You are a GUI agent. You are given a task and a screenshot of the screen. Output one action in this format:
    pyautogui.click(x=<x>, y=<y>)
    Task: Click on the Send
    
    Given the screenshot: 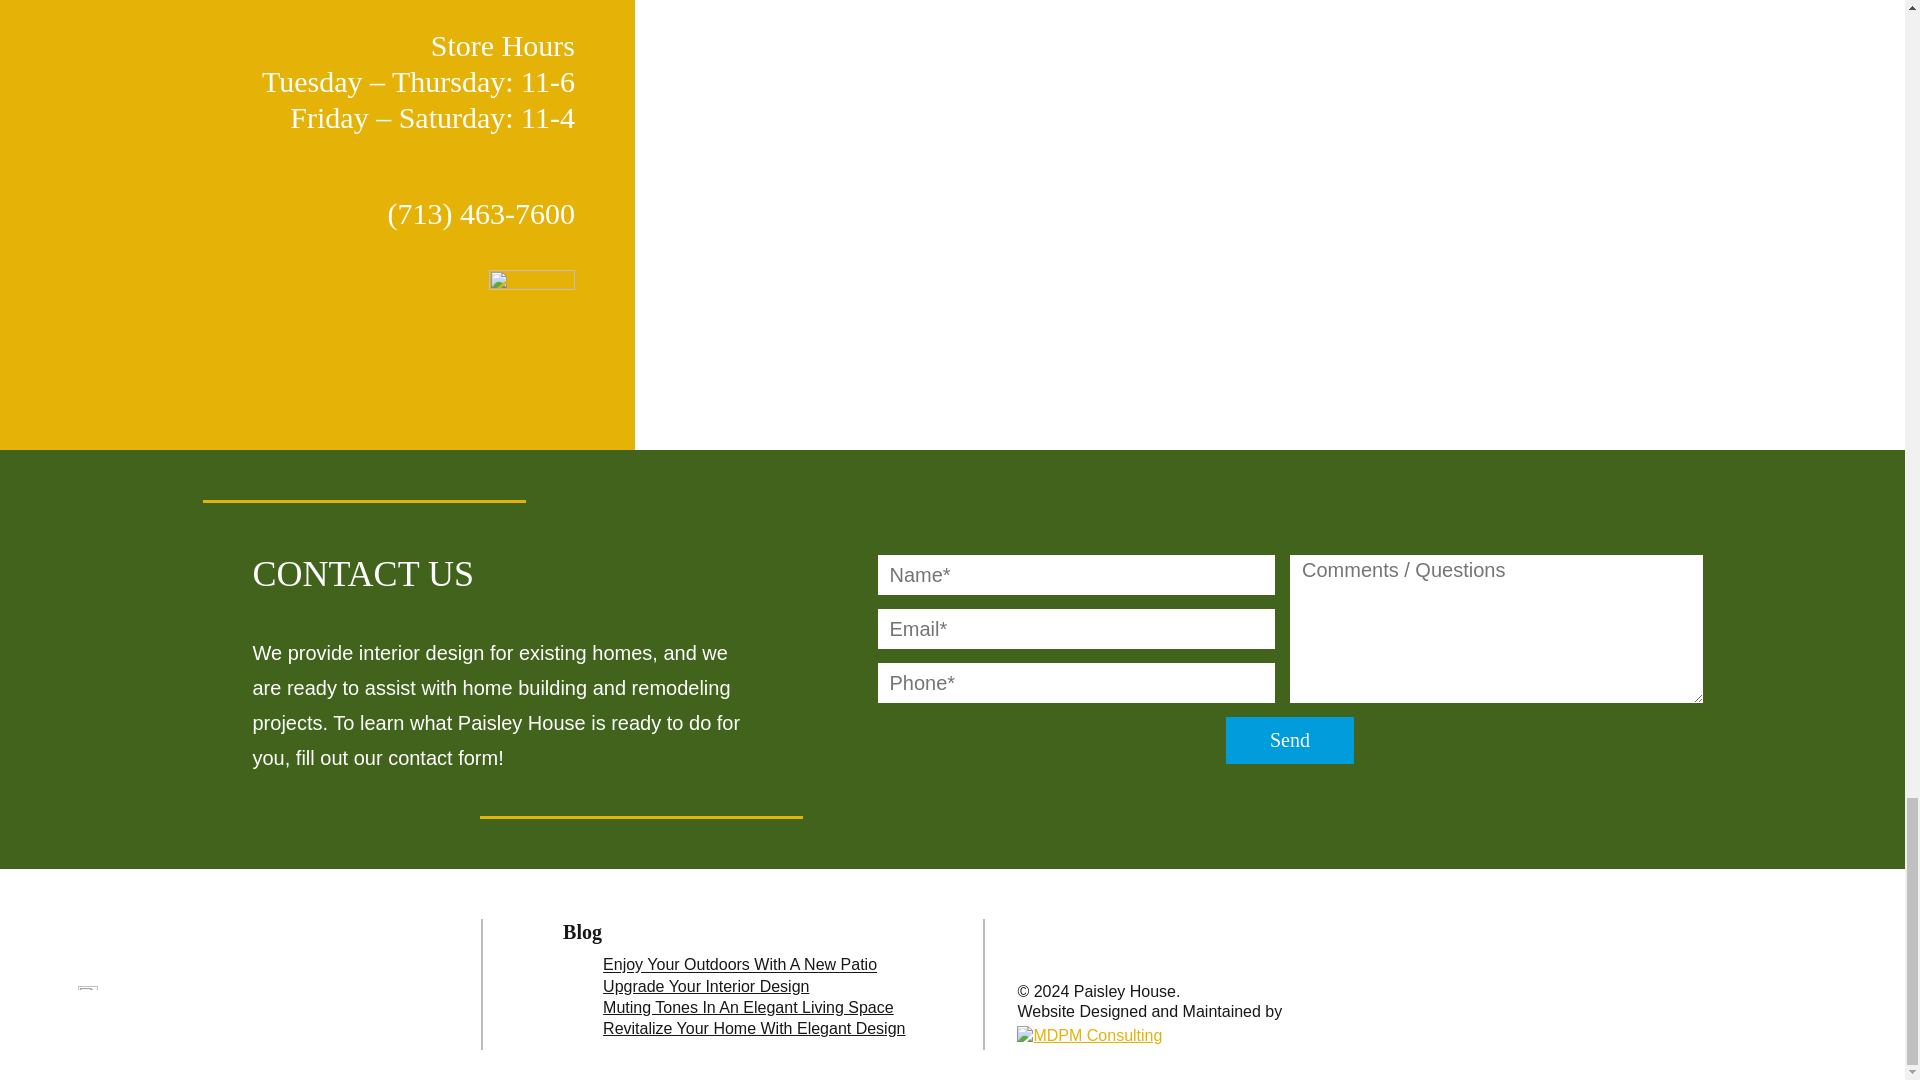 What is the action you would take?
    pyautogui.click(x=1290, y=740)
    